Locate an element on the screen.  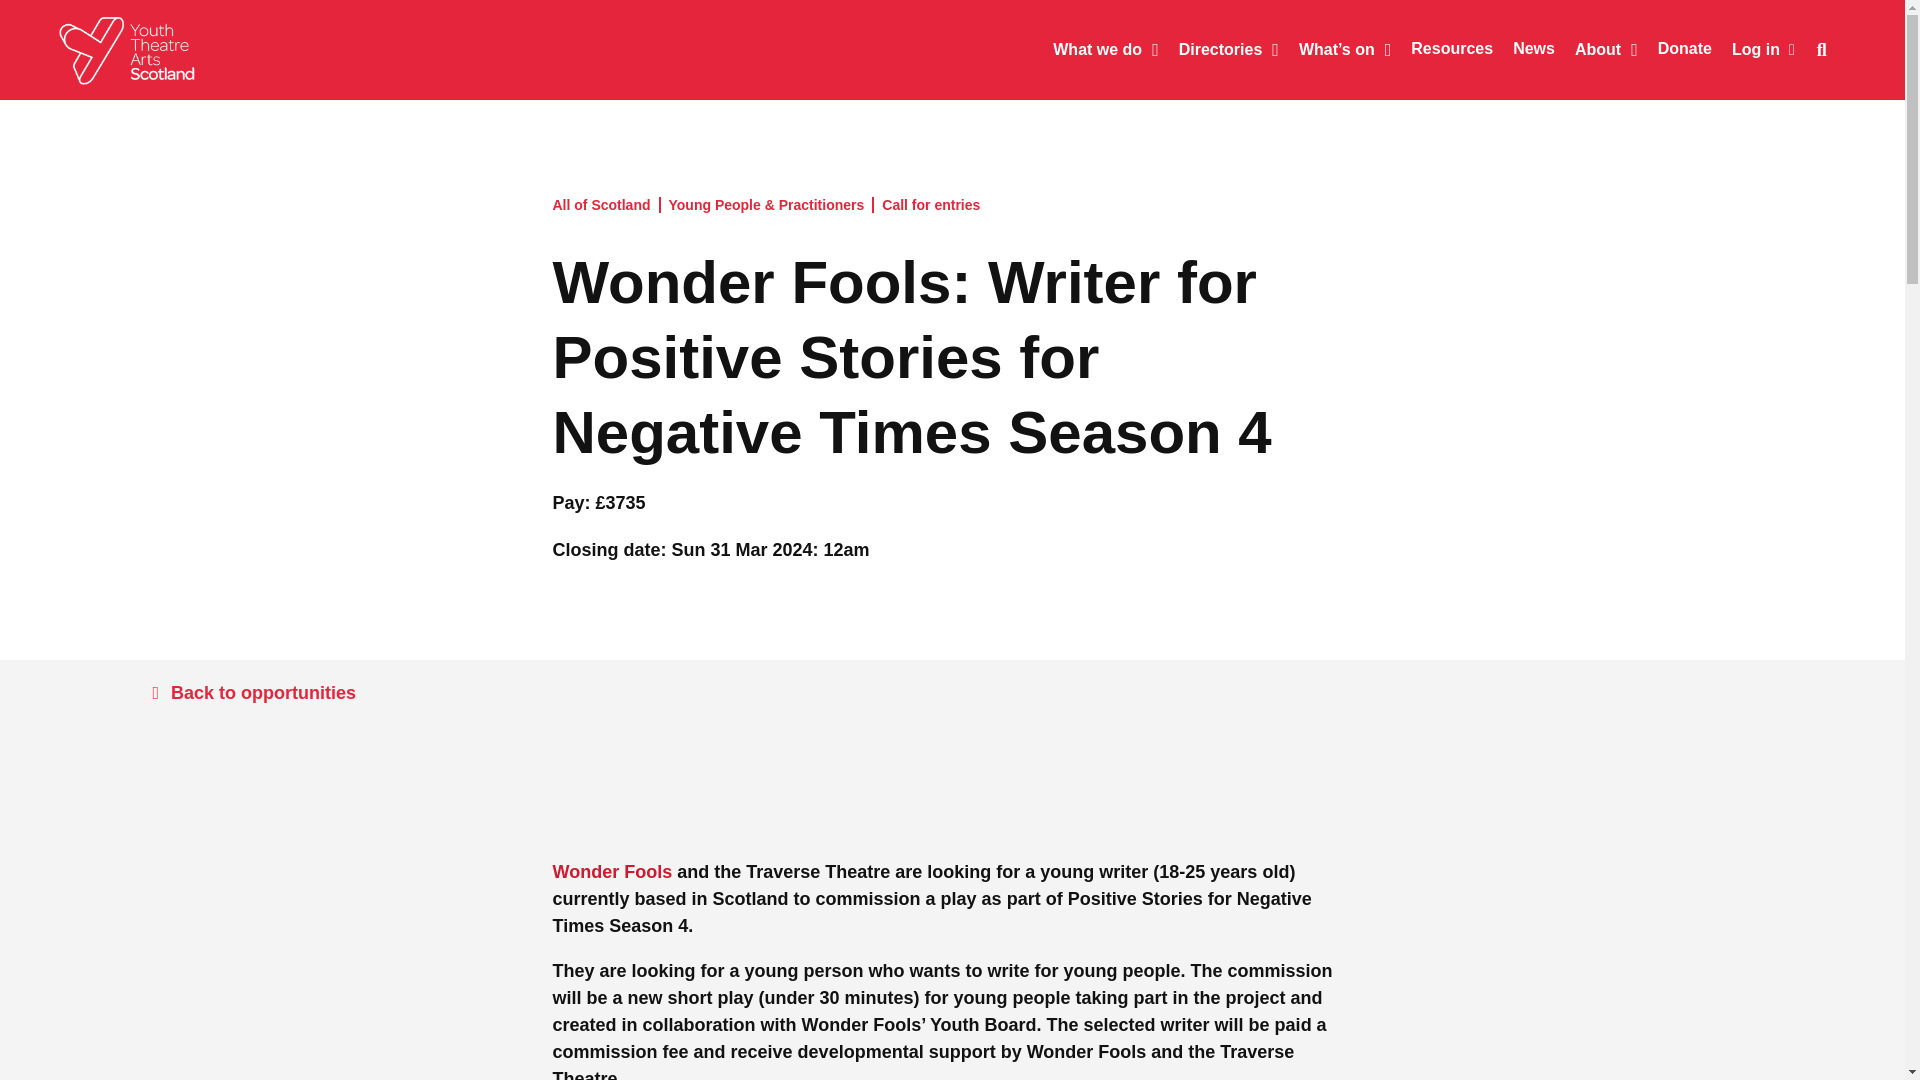
Back to opportunities is located at coordinates (253, 692).